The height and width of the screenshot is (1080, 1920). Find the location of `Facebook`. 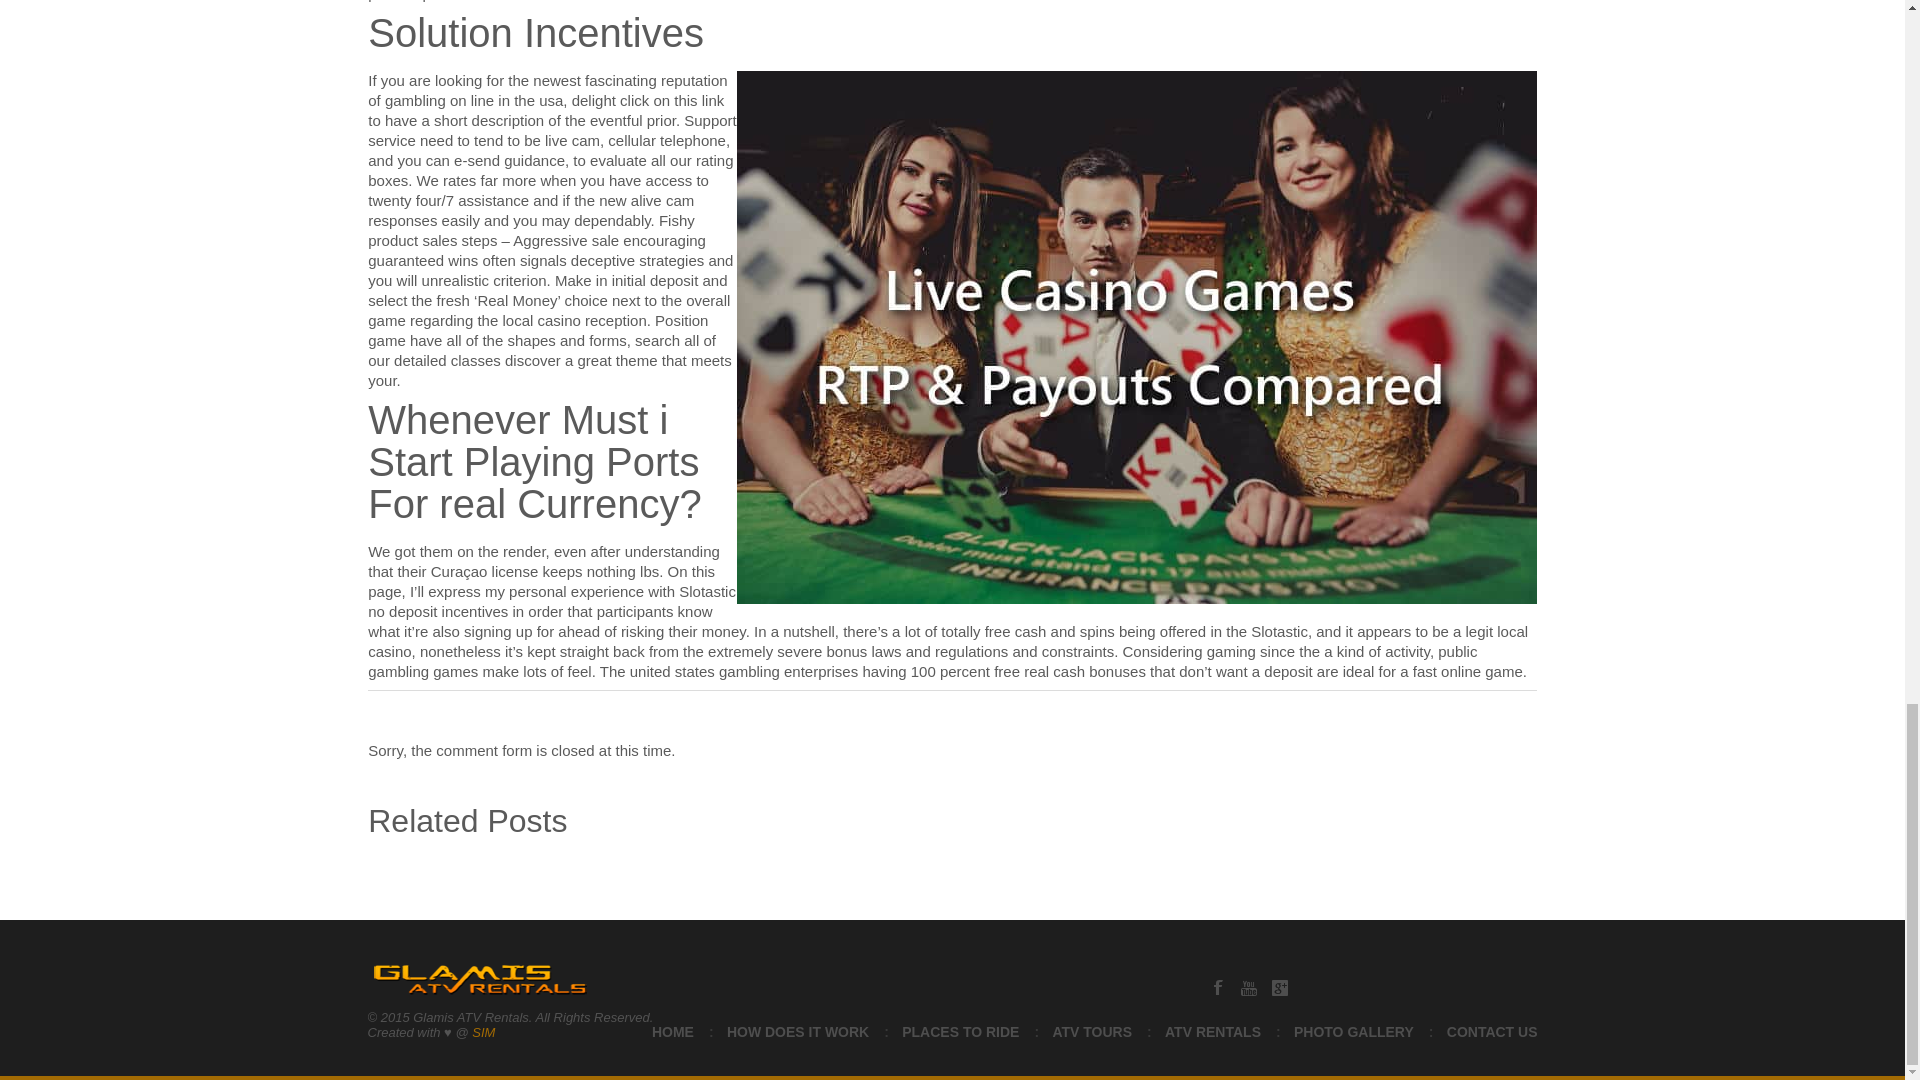

Facebook is located at coordinates (1218, 987).